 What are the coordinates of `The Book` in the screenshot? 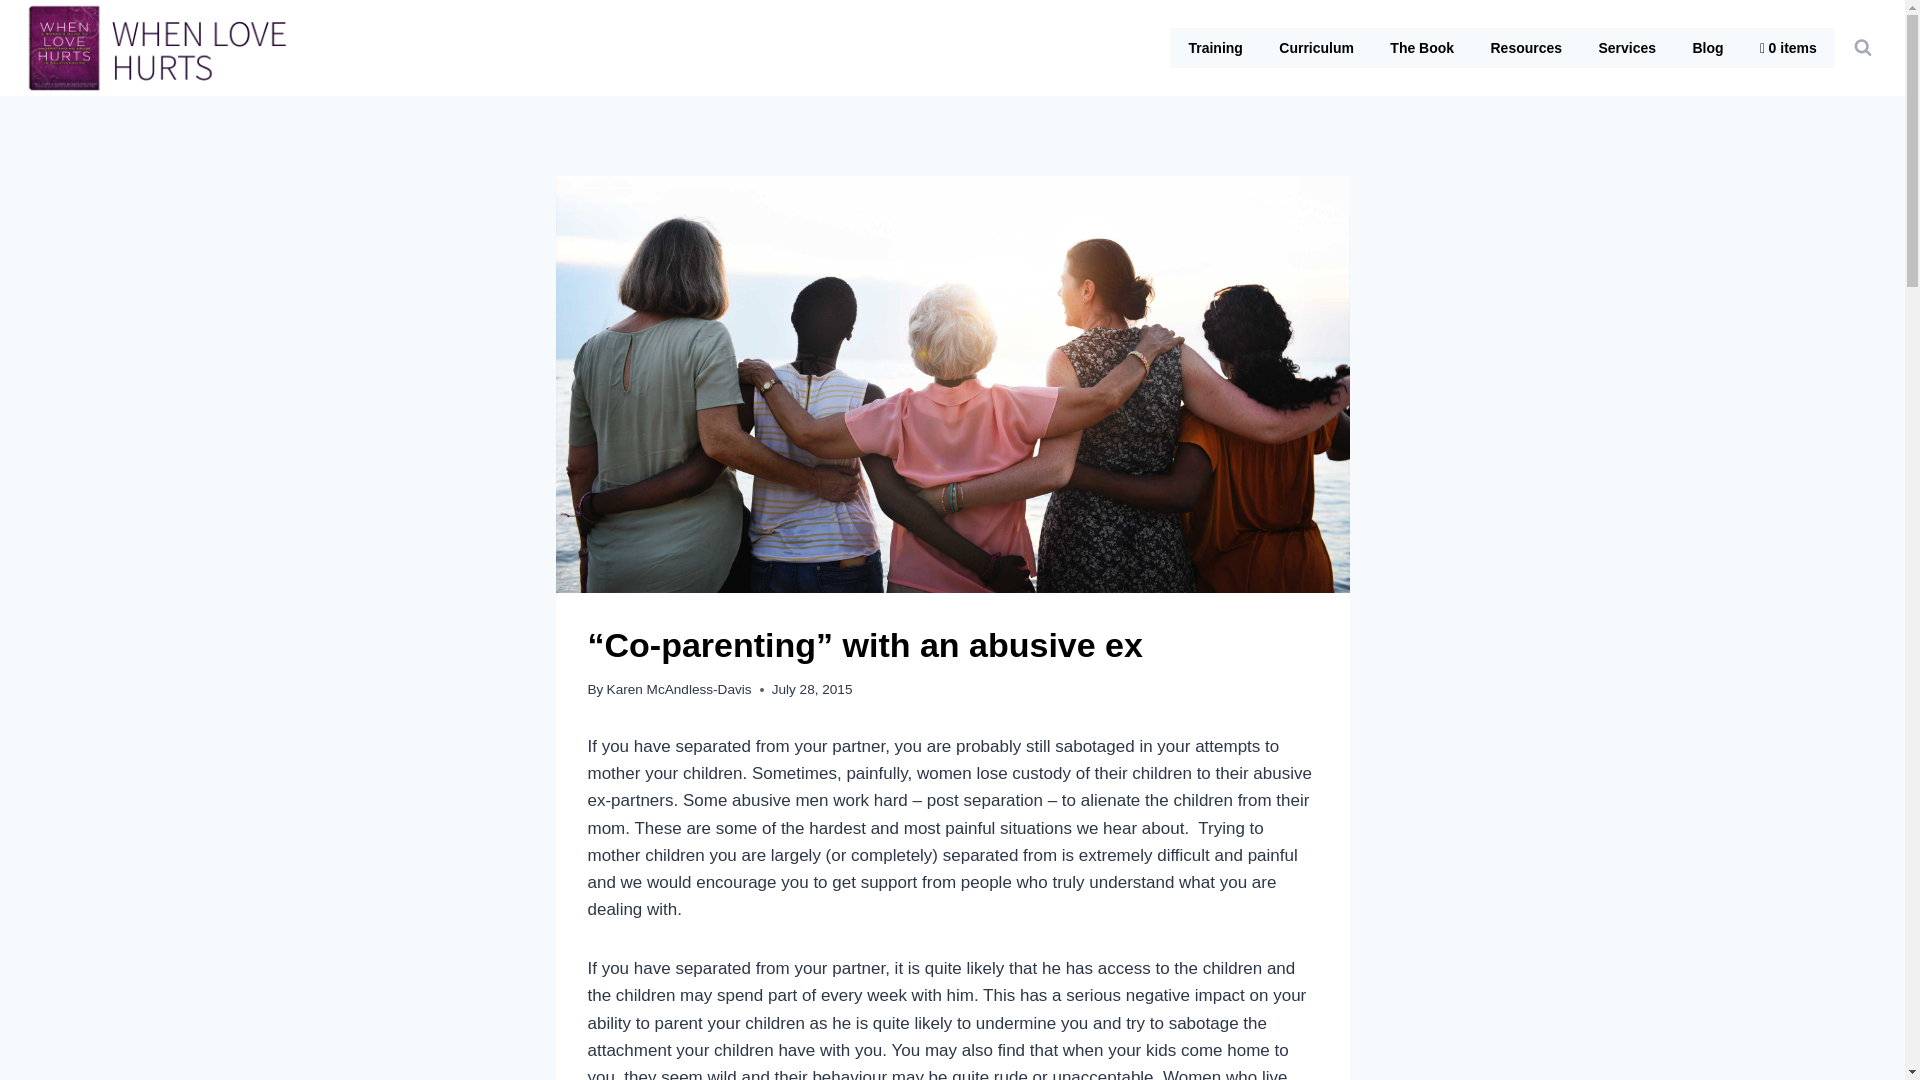 It's located at (1422, 47).